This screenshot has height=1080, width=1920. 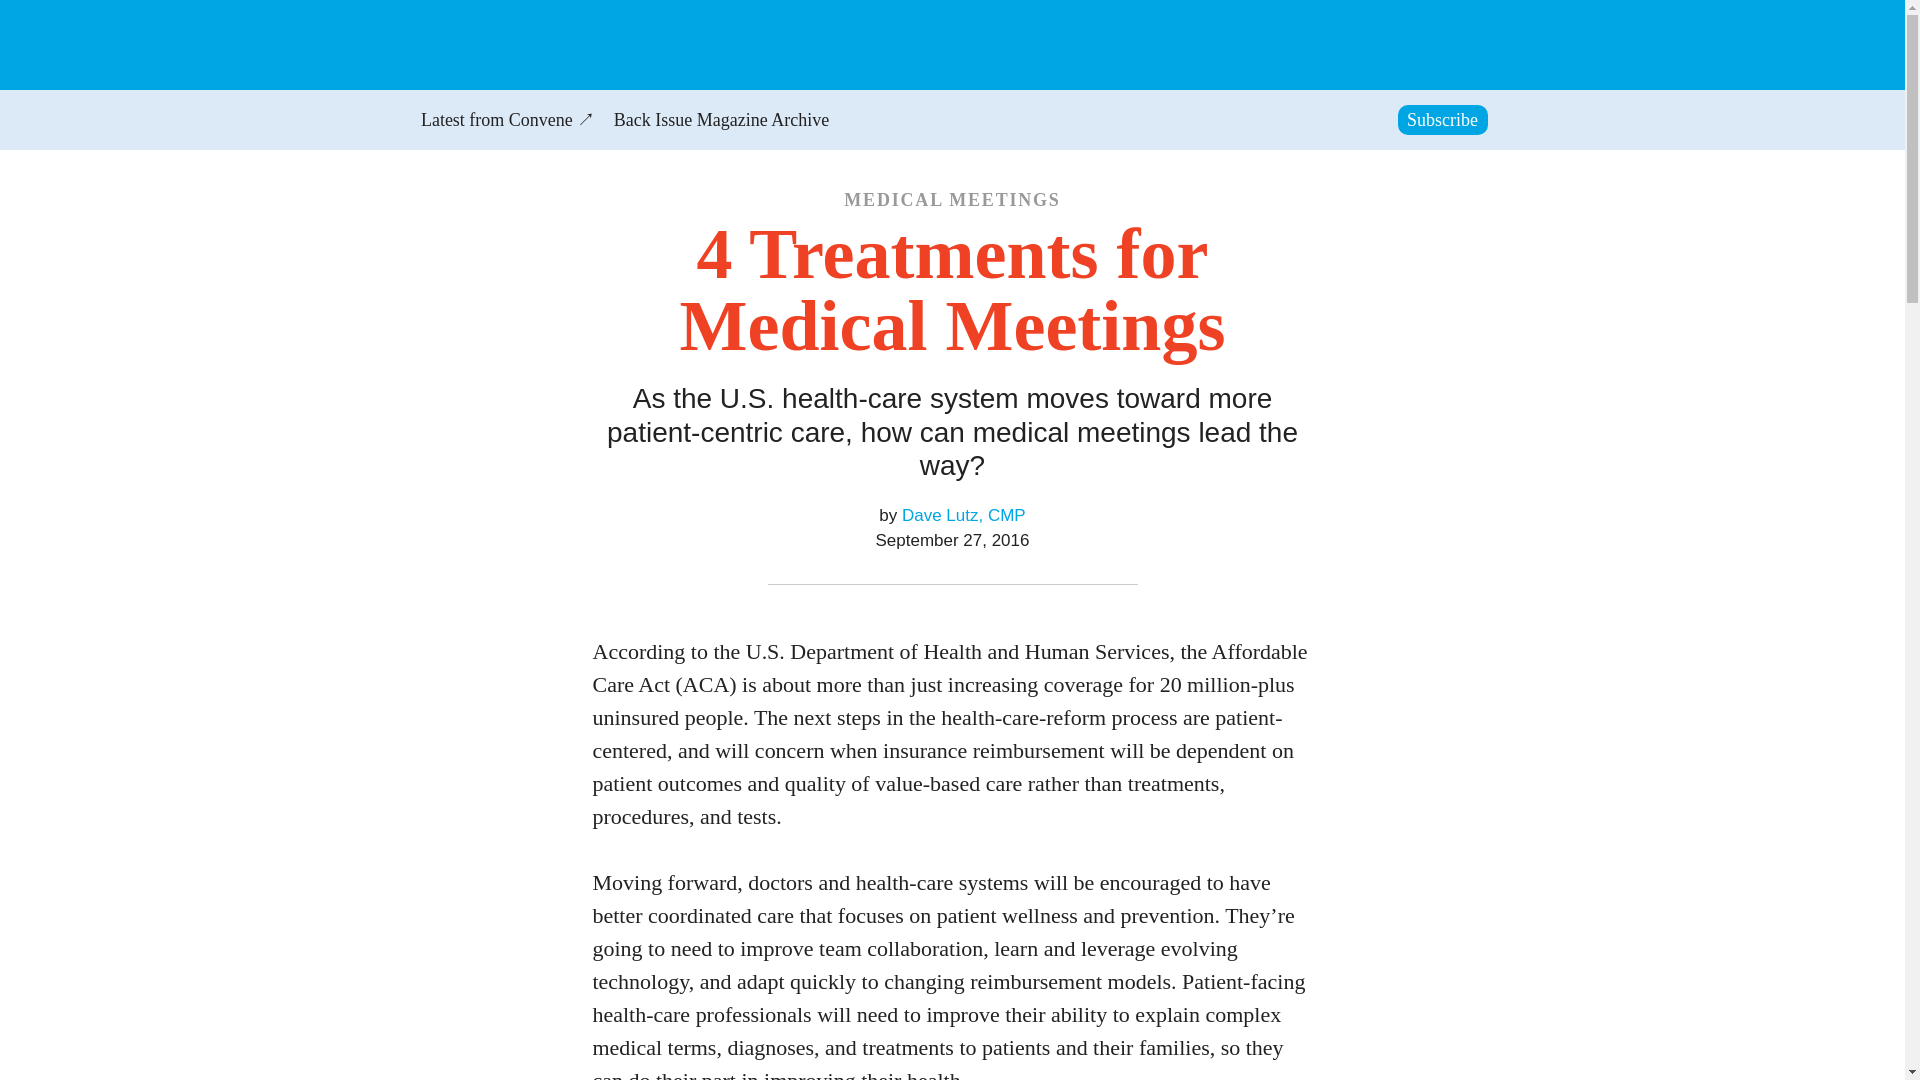 I want to click on Back Issue Magazine Archive, so click(x=720, y=122).